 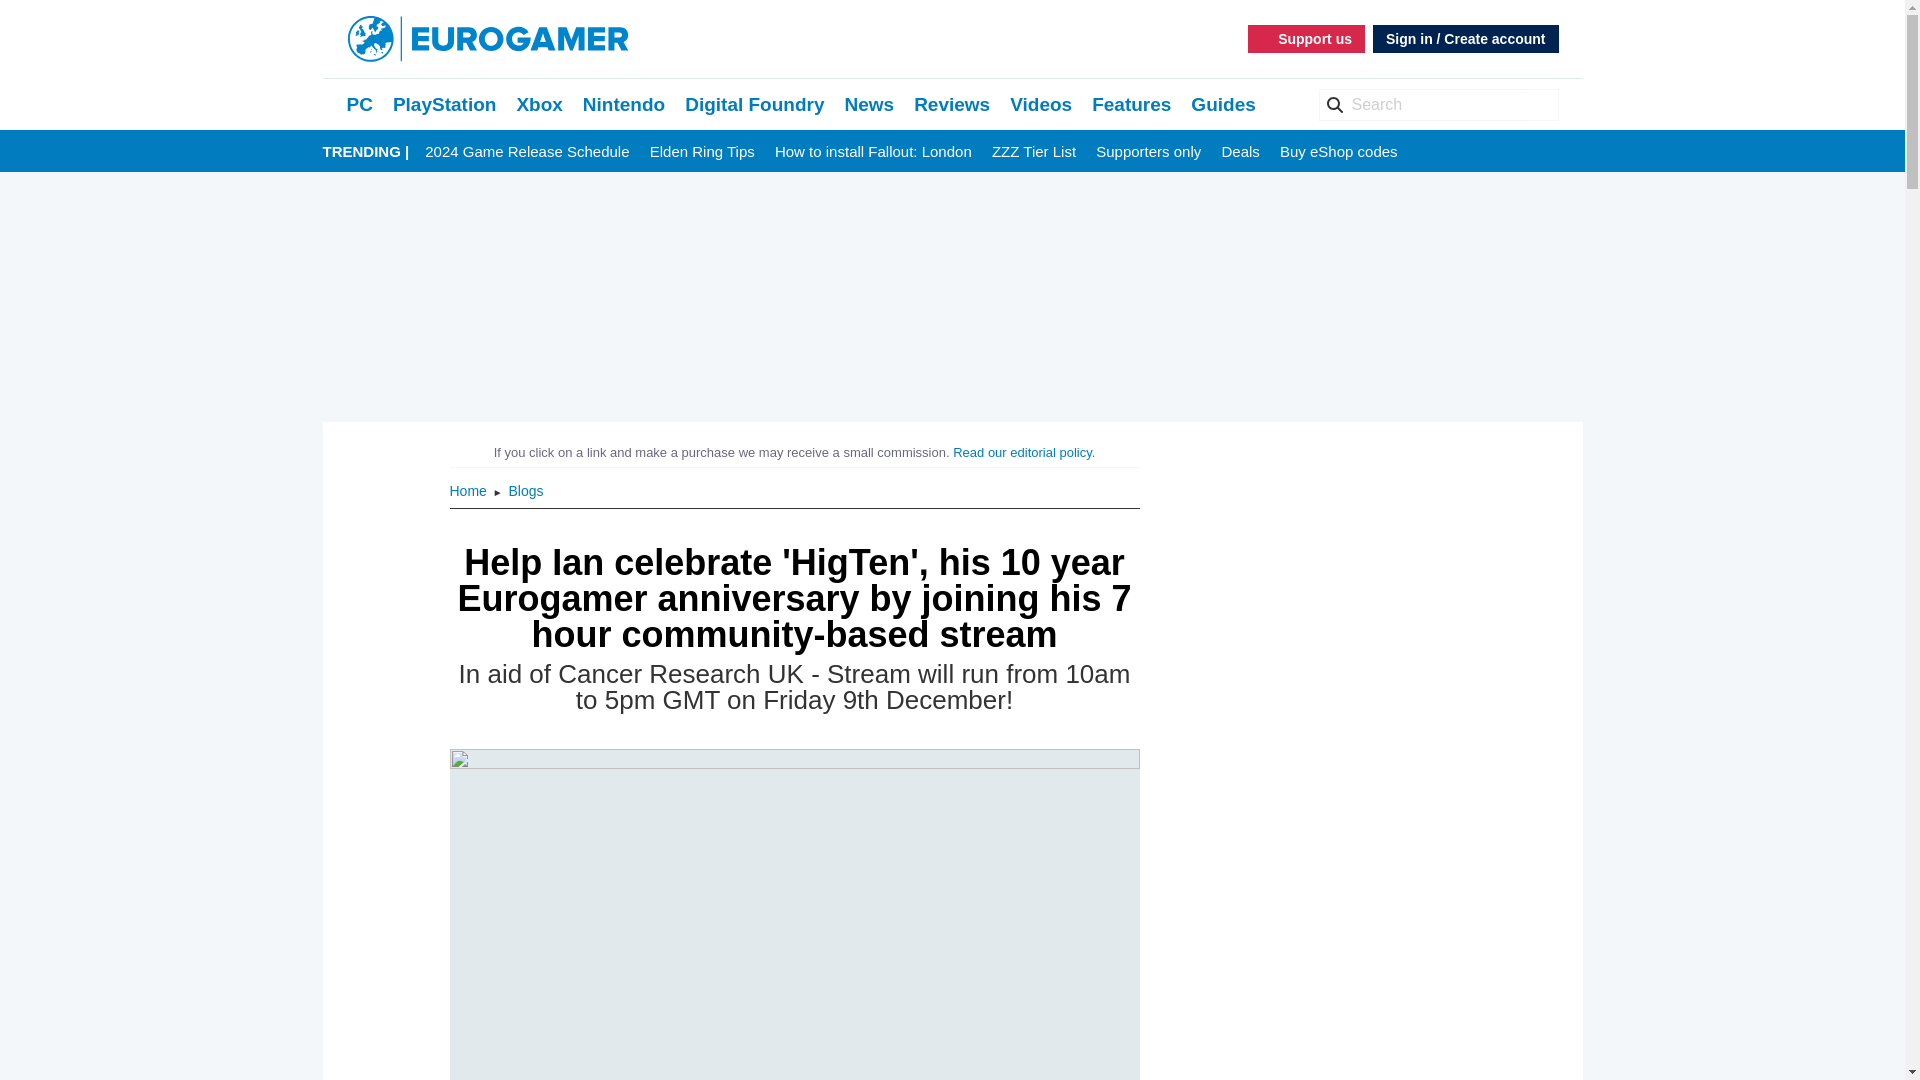 I want to click on Nintendo, so click(x=624, y=104).